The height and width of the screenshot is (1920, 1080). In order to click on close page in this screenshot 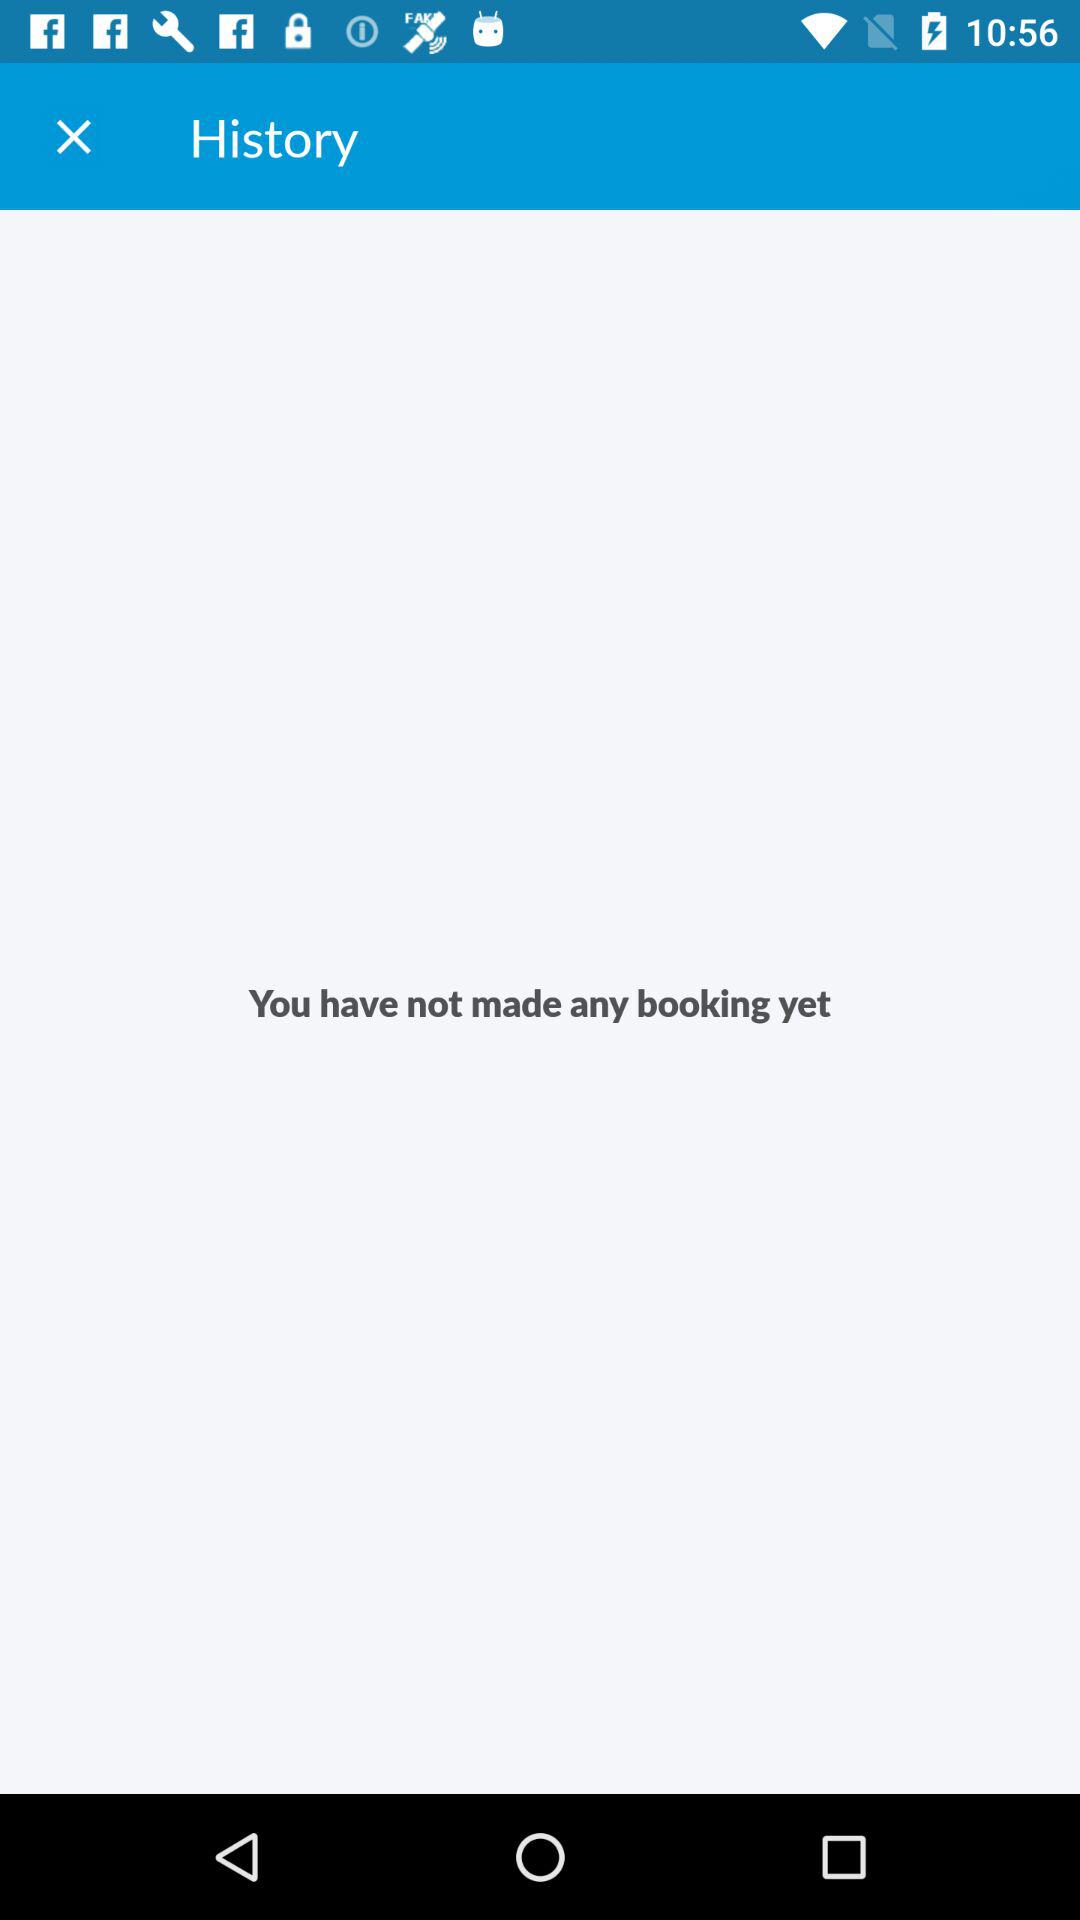, I will do `click(74, 136)`.